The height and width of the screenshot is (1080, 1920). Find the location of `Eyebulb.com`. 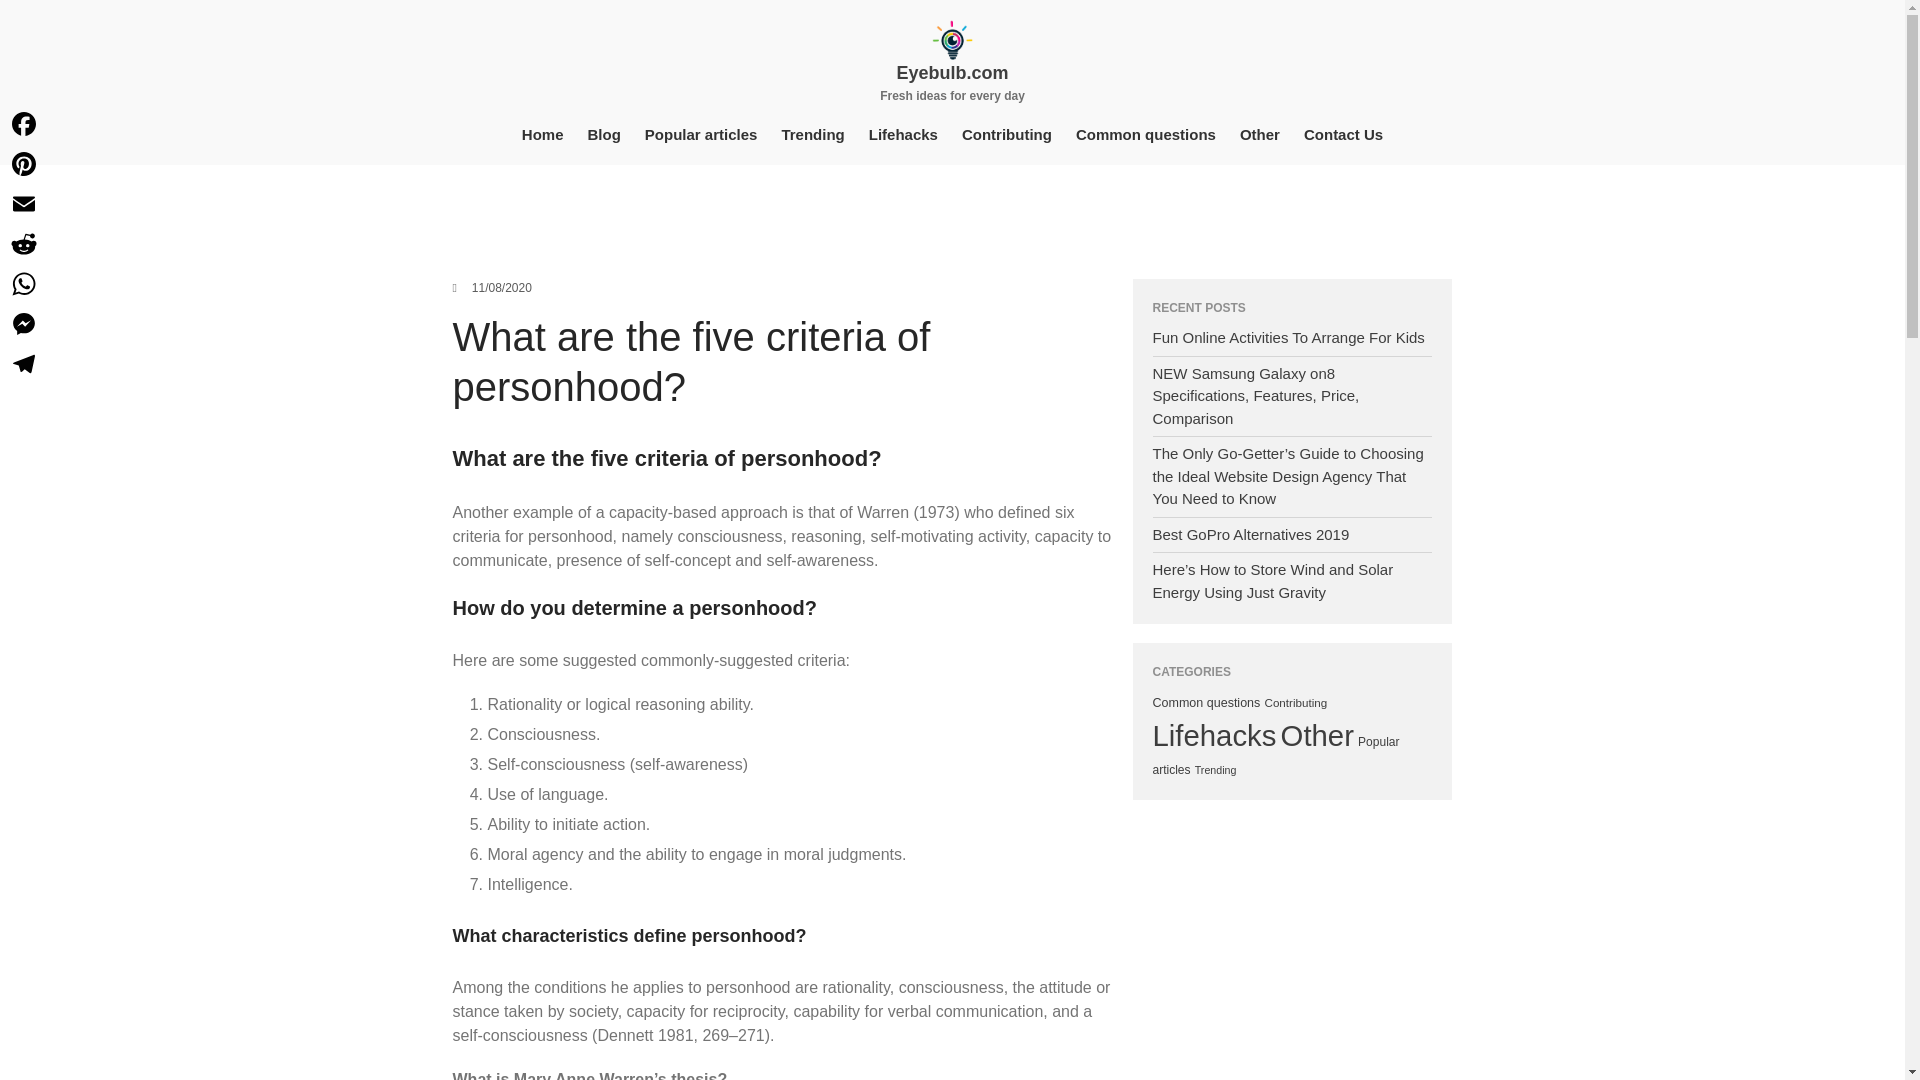

Eyebulb.com is located at coordinates (952, 72).